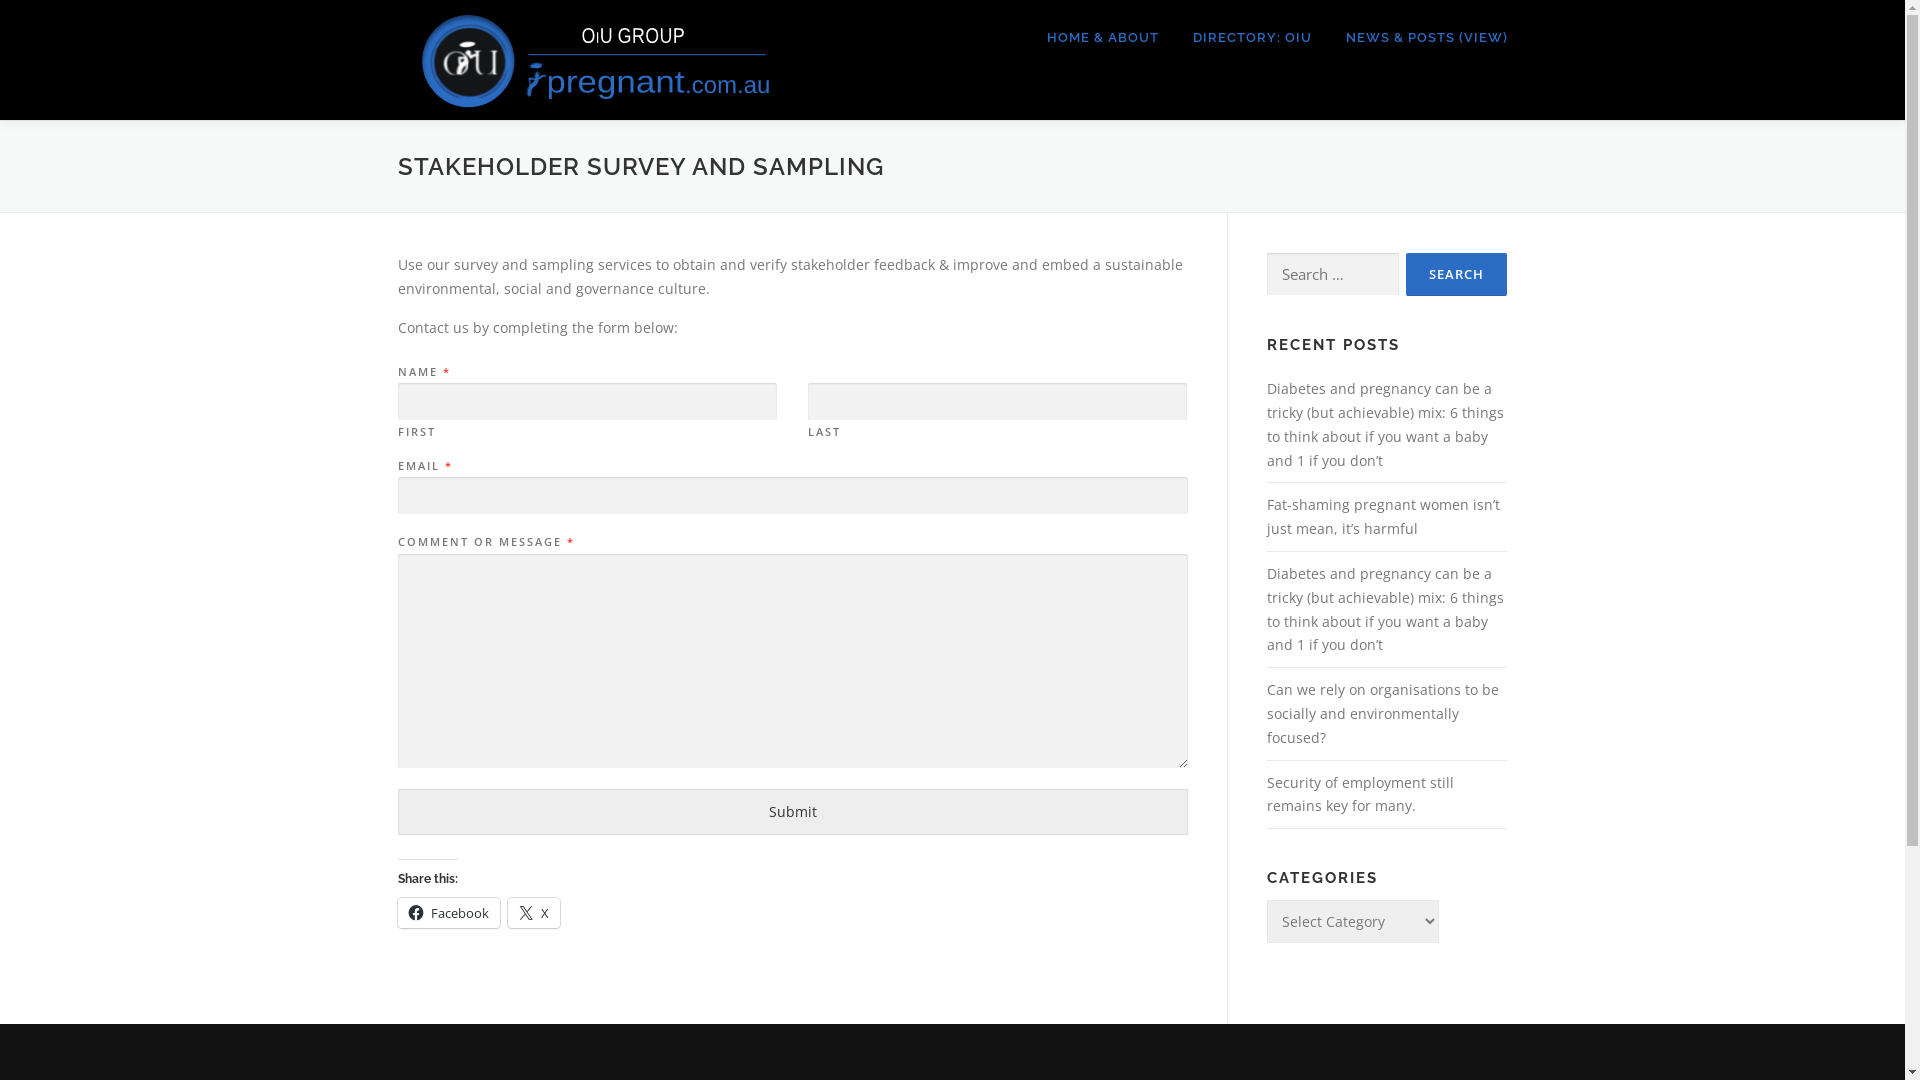  I want to click on Facebook, so click(449, 913).